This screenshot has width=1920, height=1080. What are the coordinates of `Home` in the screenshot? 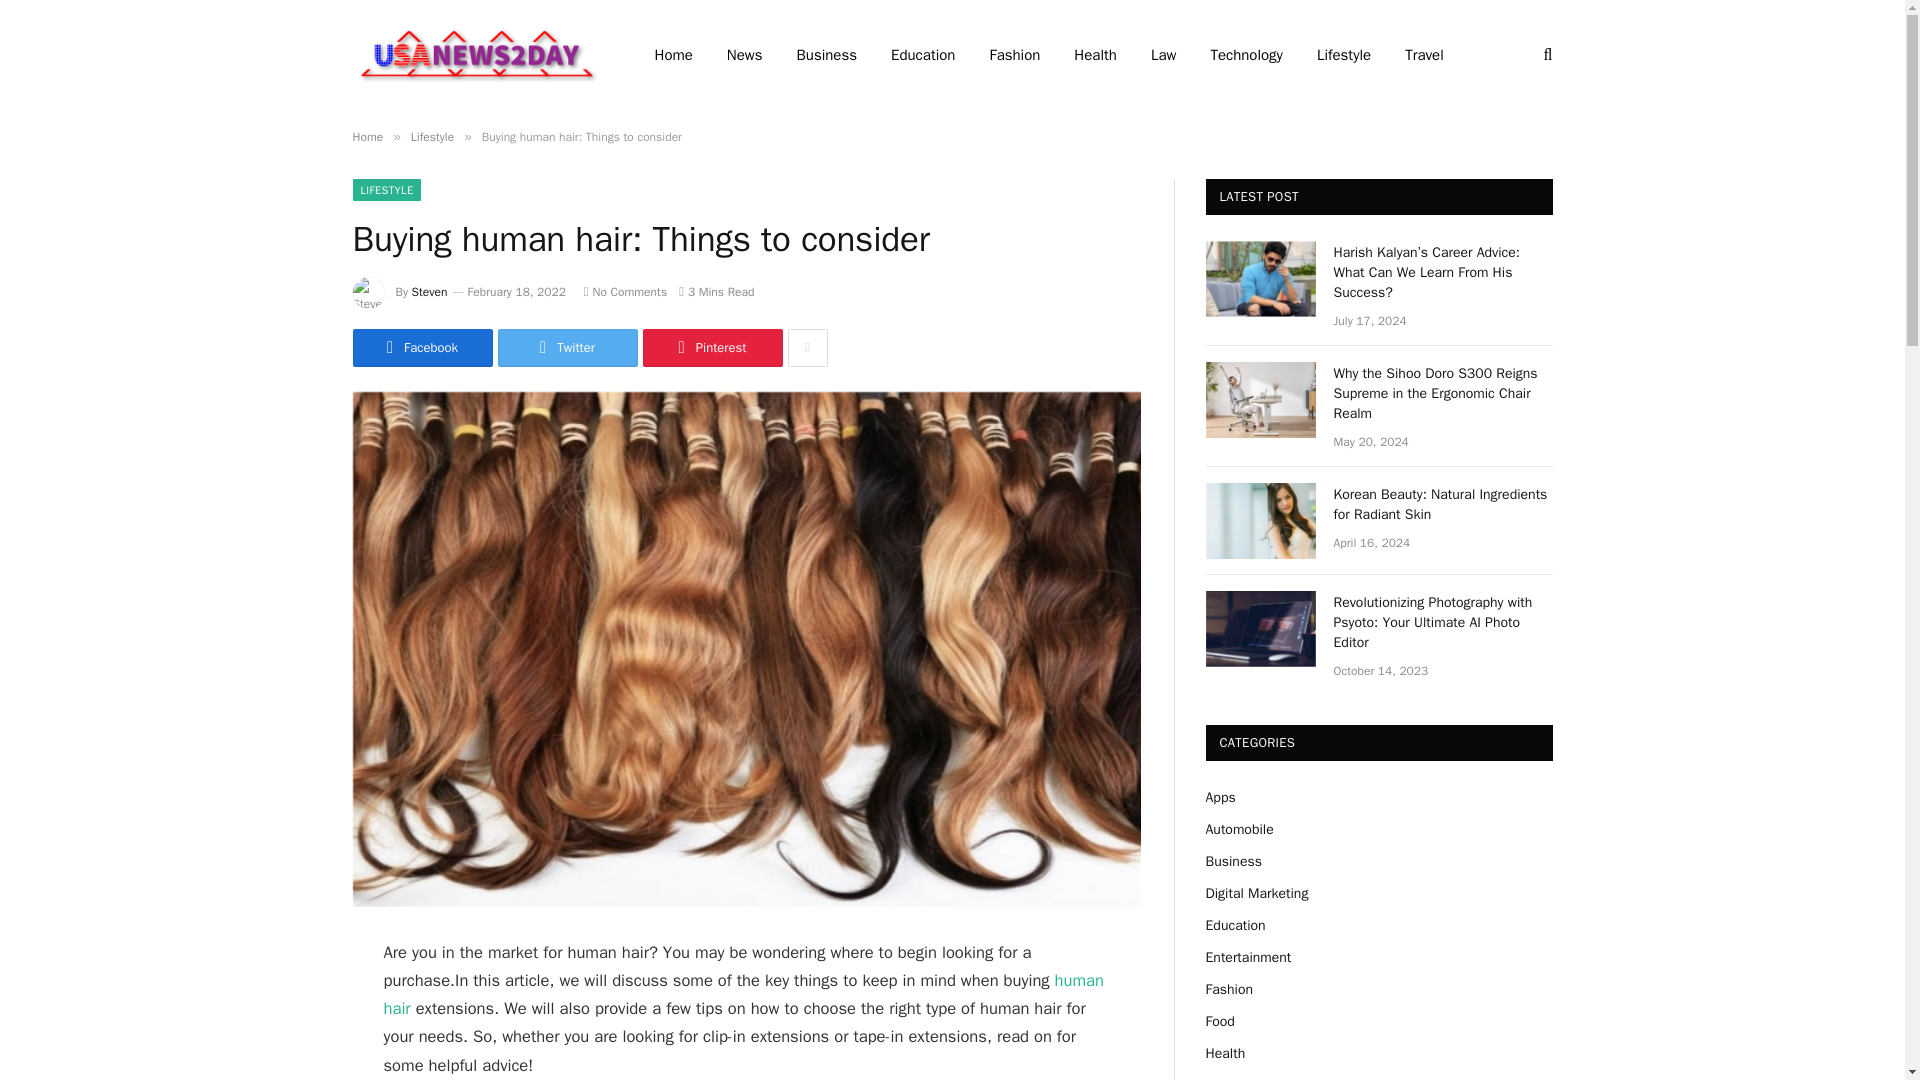 It's located at (366, 136).